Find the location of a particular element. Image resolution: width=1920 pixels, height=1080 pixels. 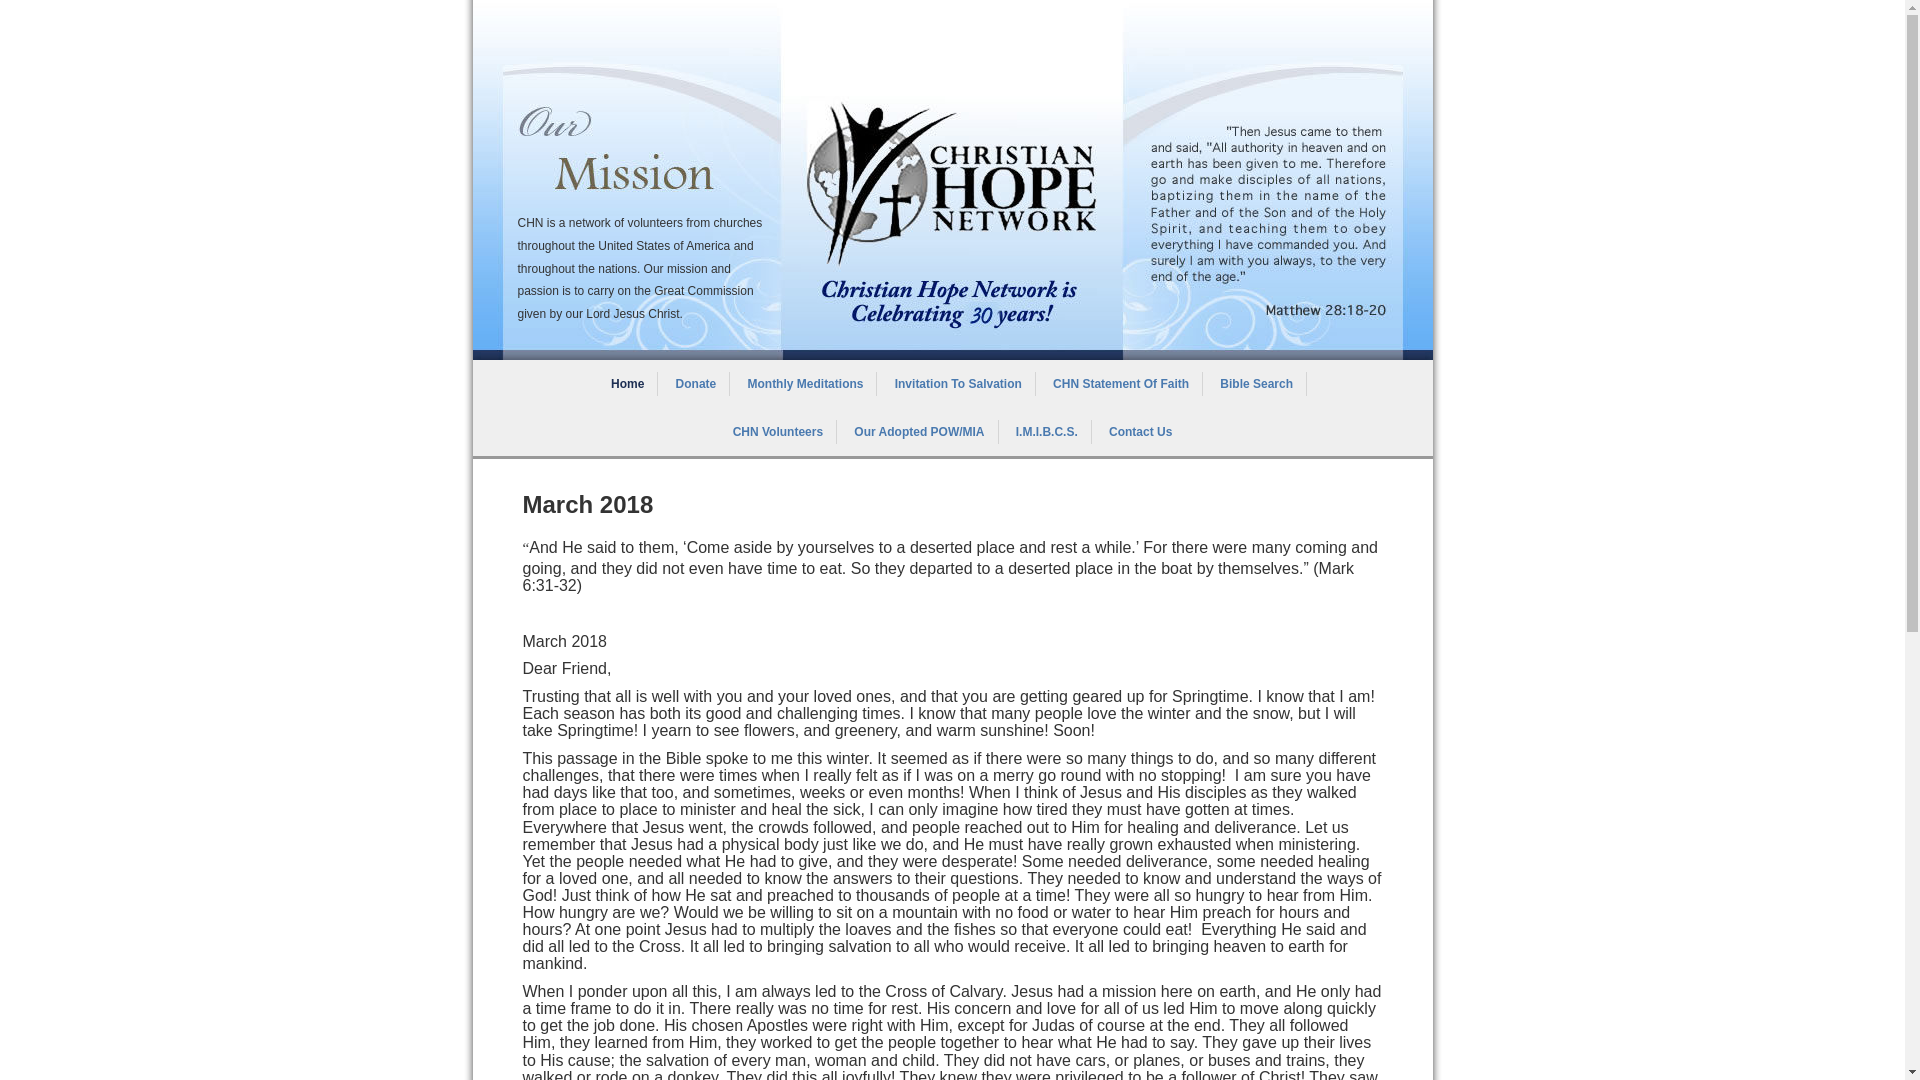

I.M.I.B.C.S. is located at coordinates (1047, 432).